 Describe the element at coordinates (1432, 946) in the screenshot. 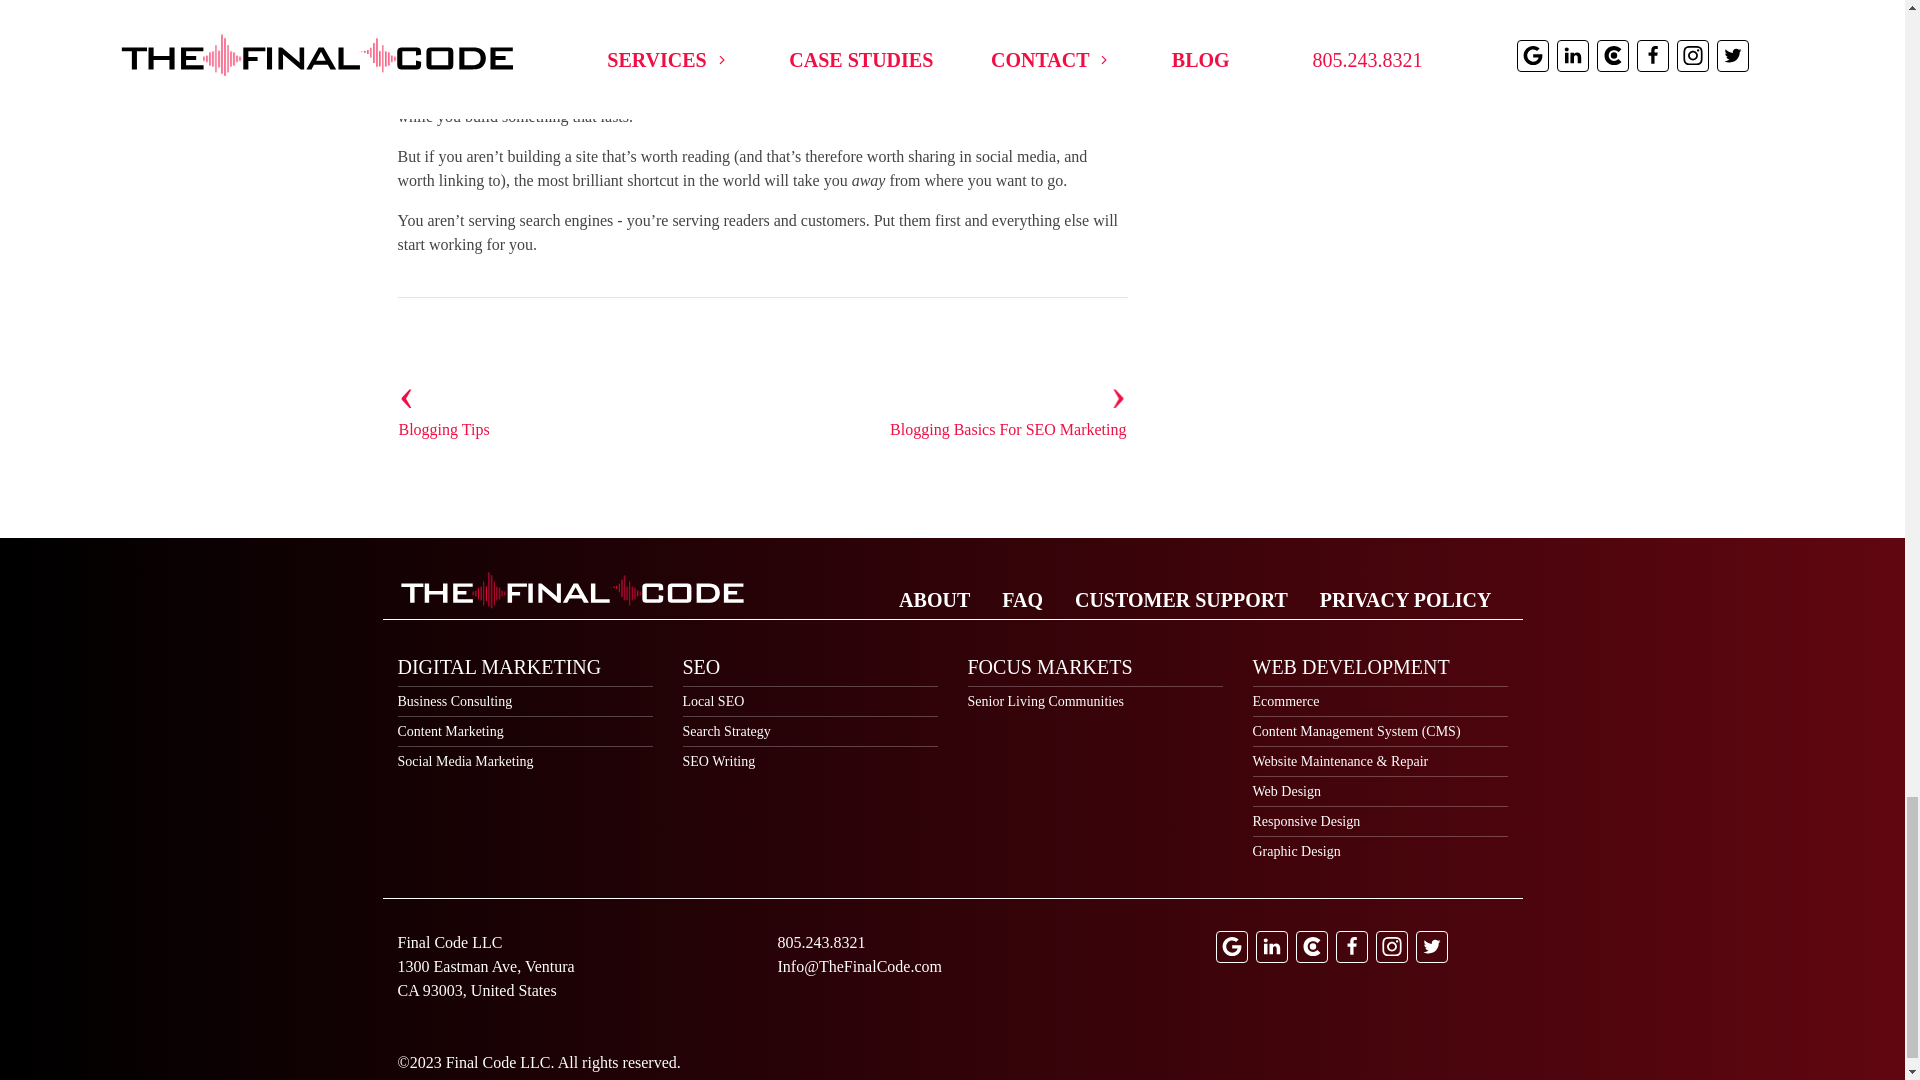

I see `The Final Code Twitter` at that location.